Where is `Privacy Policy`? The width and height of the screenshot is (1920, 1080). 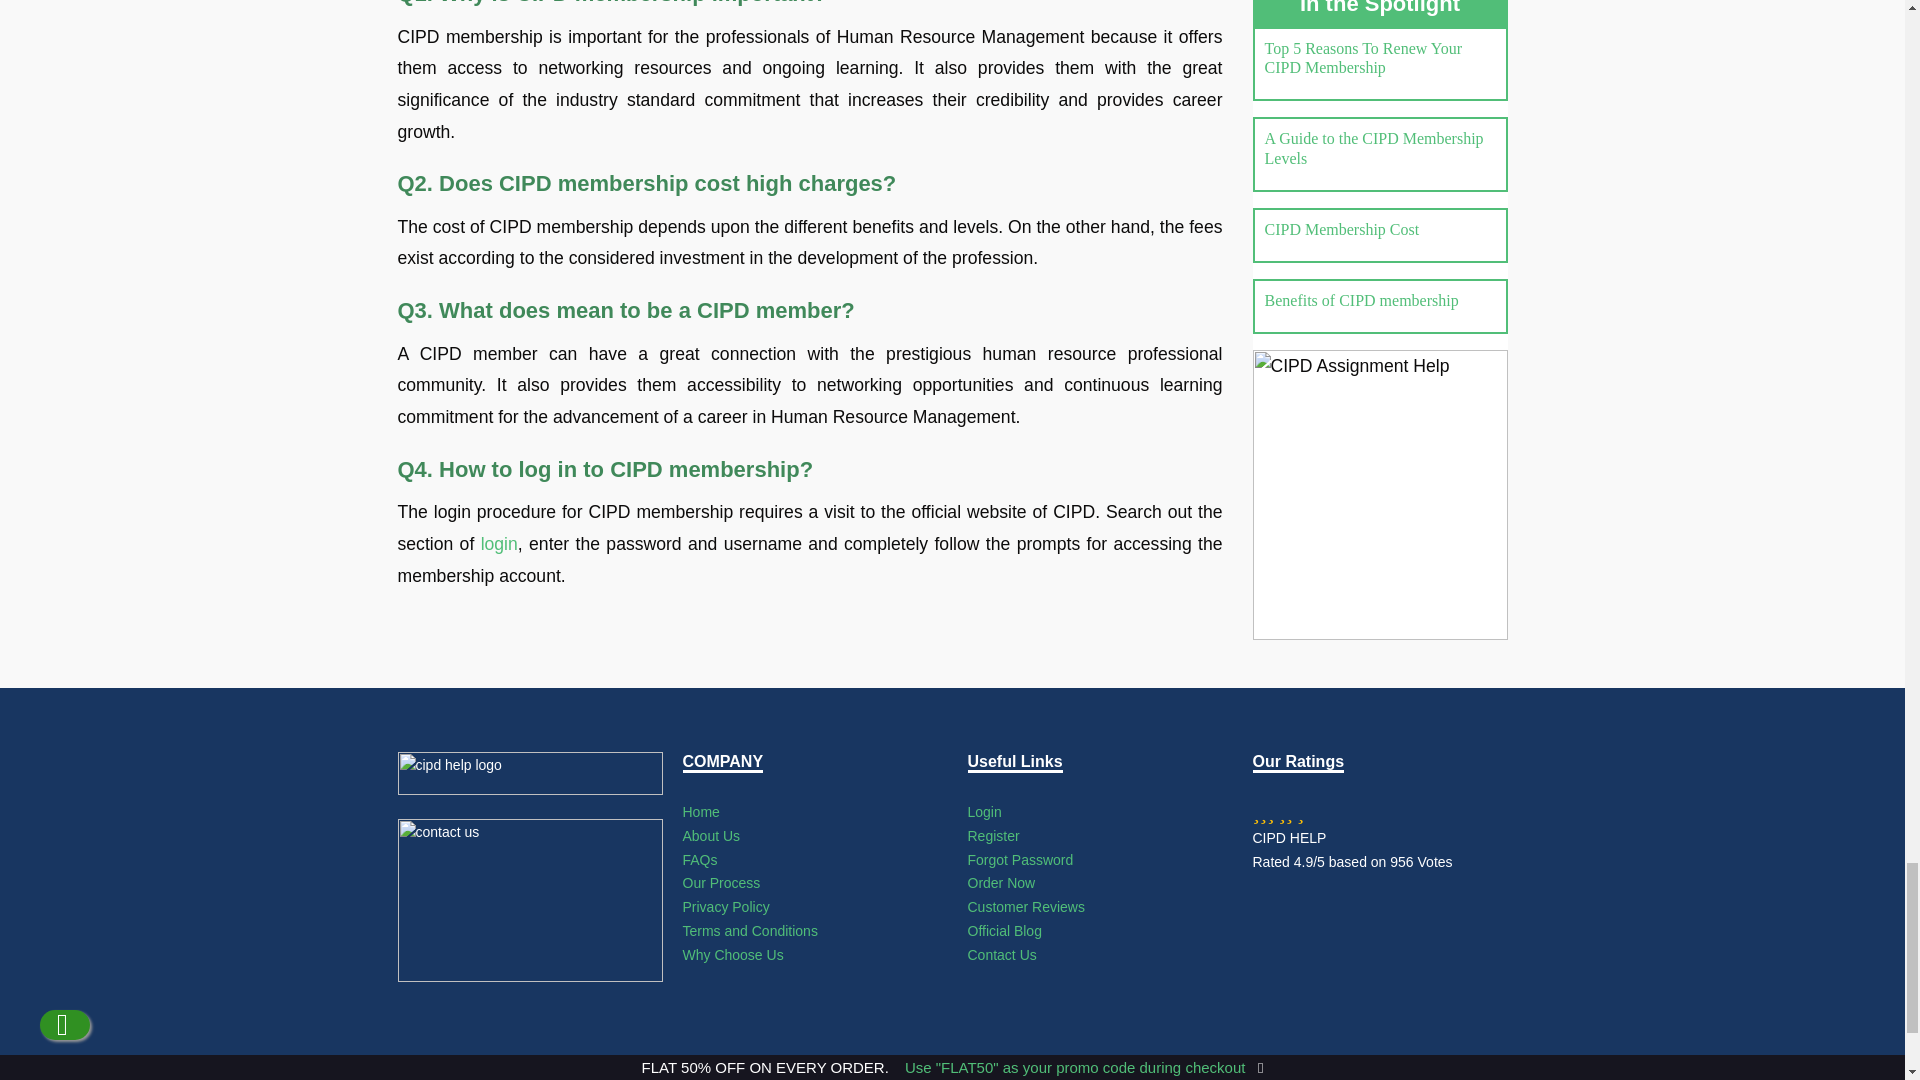
Privacy Policy is located at coordinates (725, 906).